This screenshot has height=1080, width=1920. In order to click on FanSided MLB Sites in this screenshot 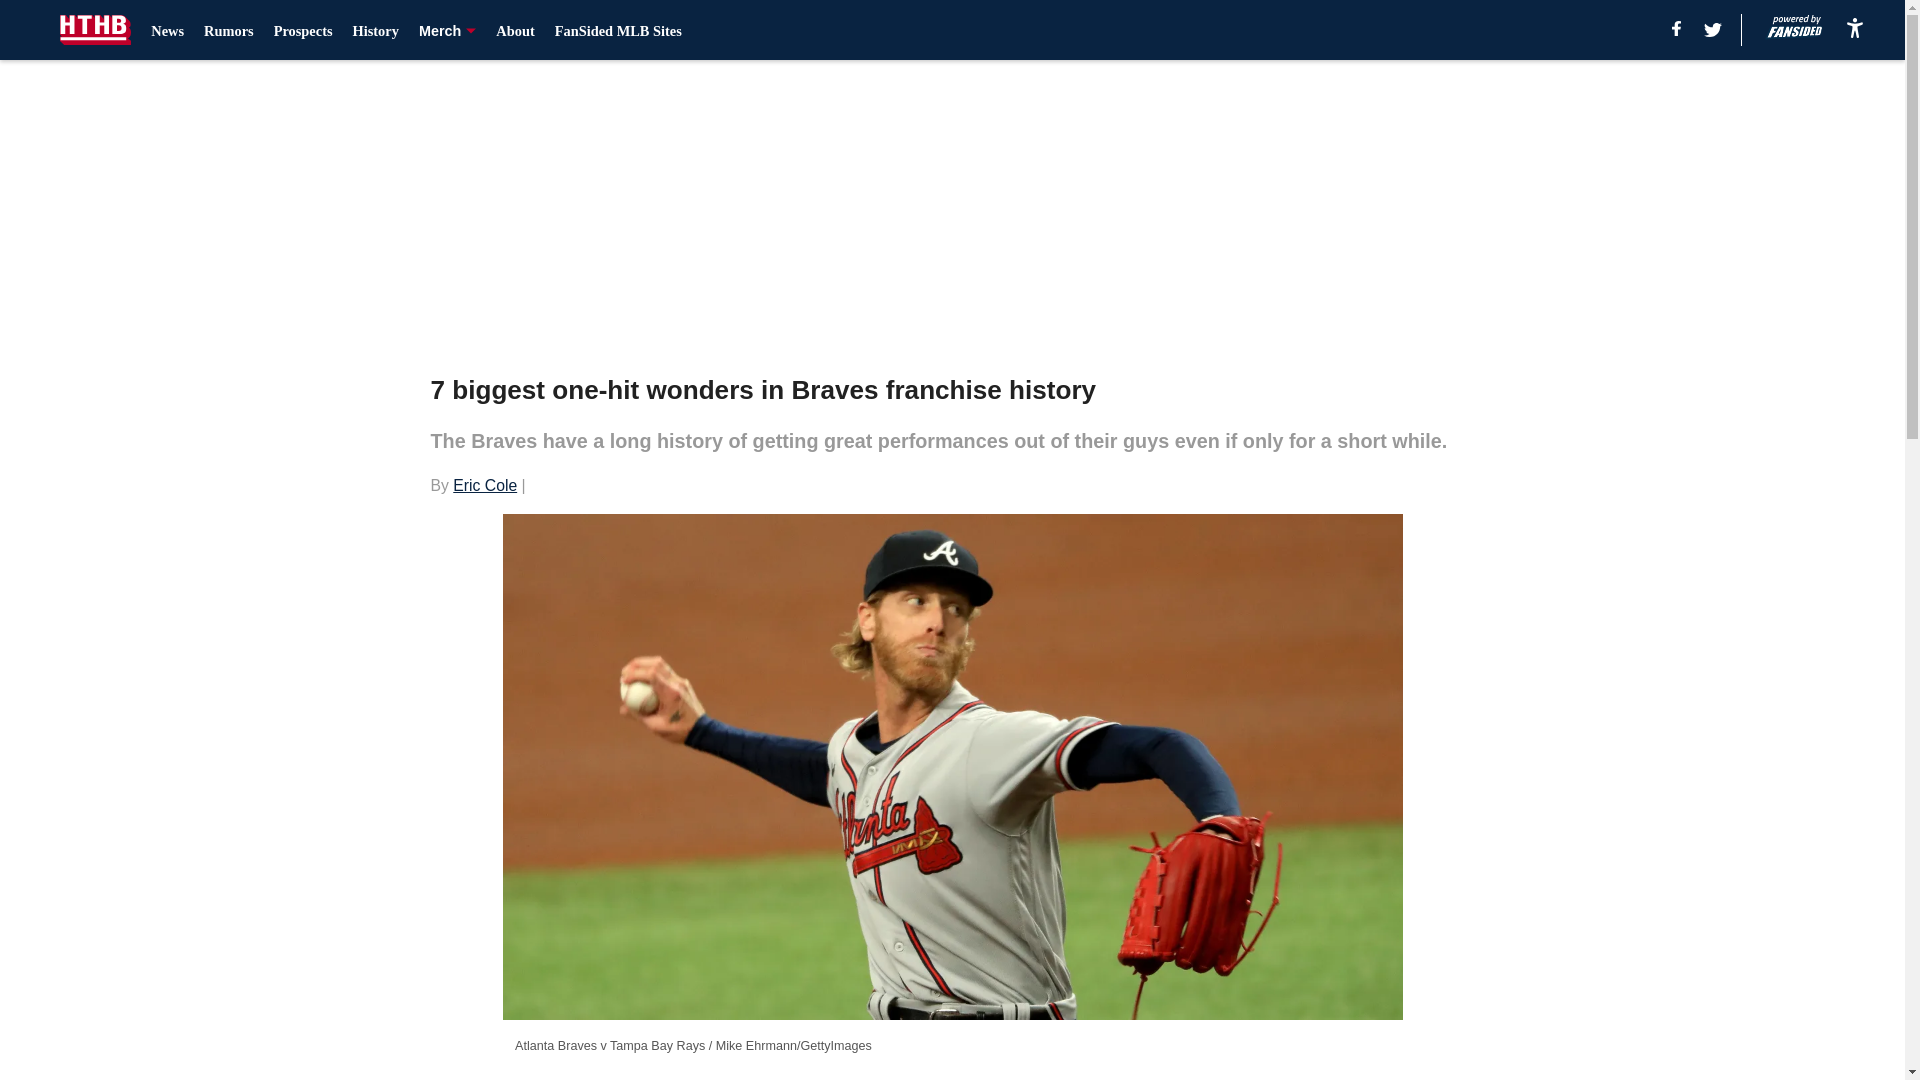, I will do `click(618, 30)`.